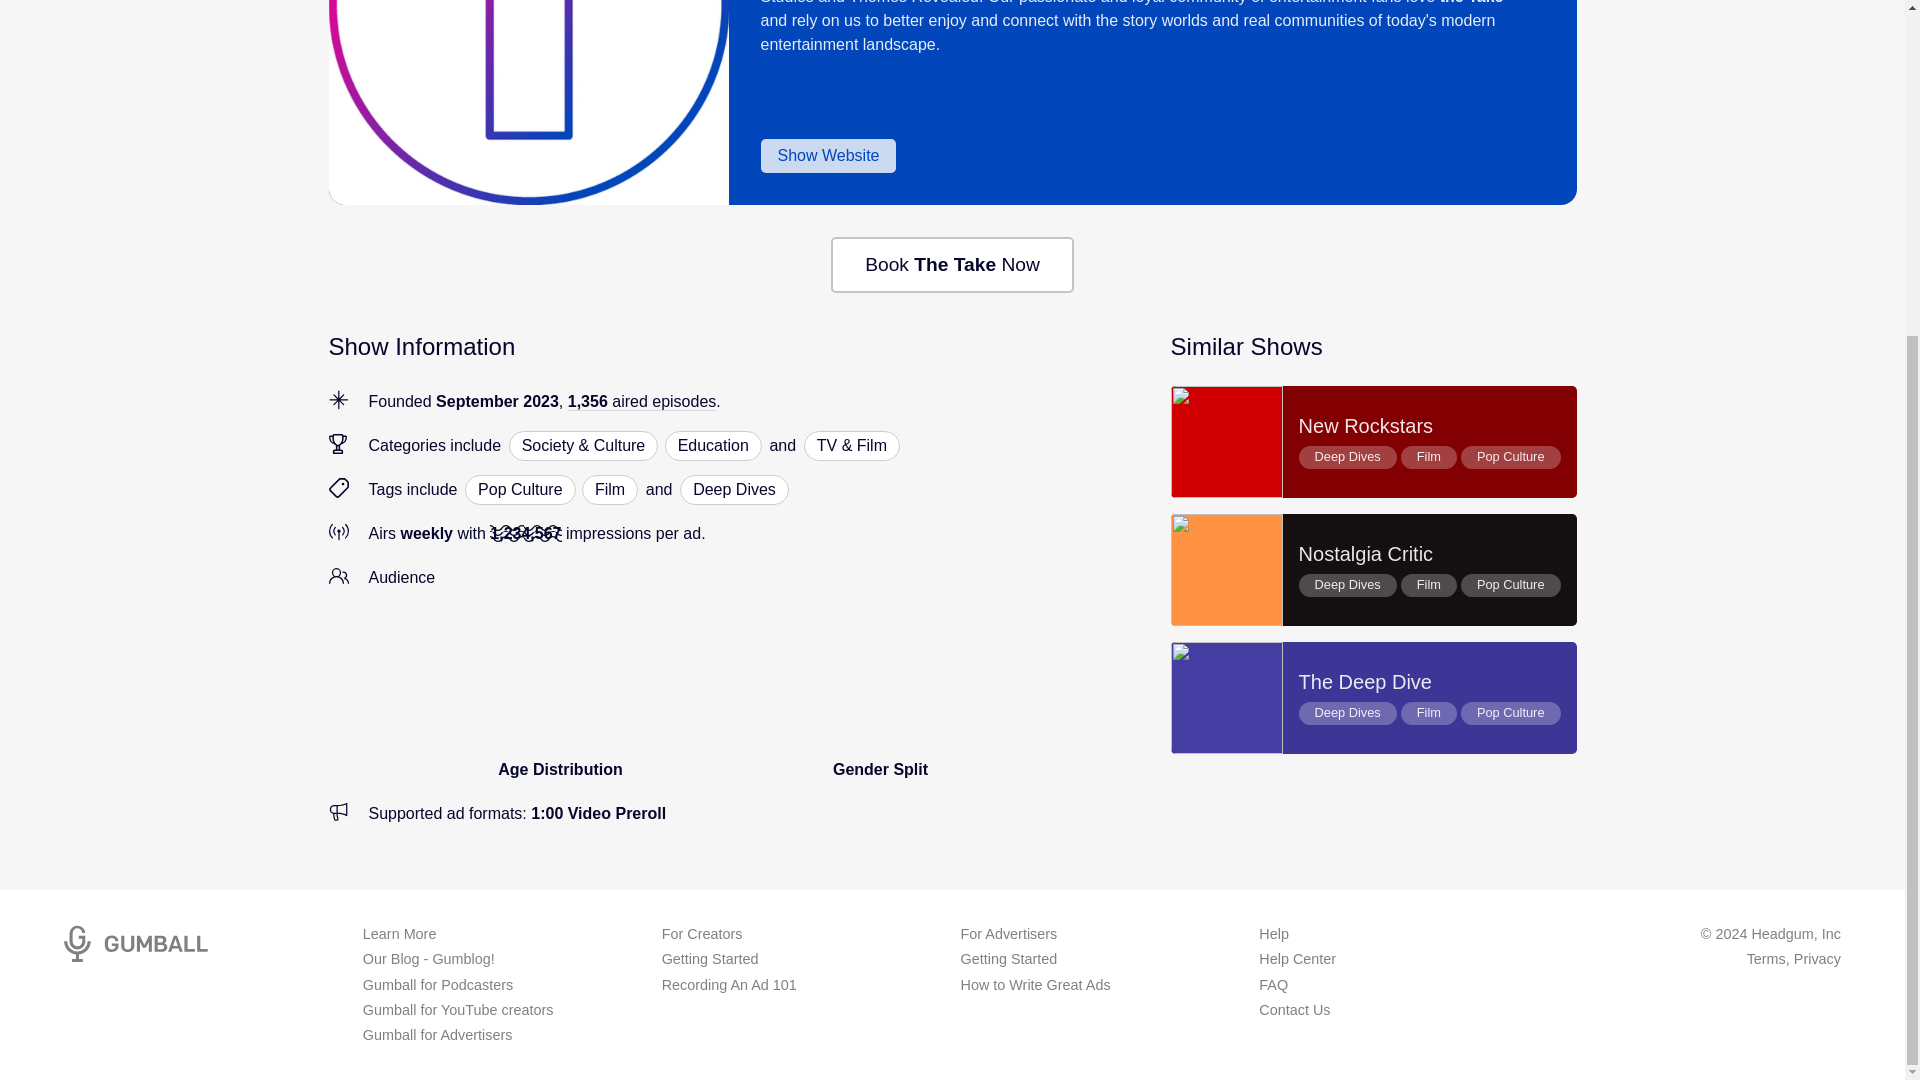 The image size is (1920, 1080). I want to click on Gumball for YouTube creators, so click(458, 1010).